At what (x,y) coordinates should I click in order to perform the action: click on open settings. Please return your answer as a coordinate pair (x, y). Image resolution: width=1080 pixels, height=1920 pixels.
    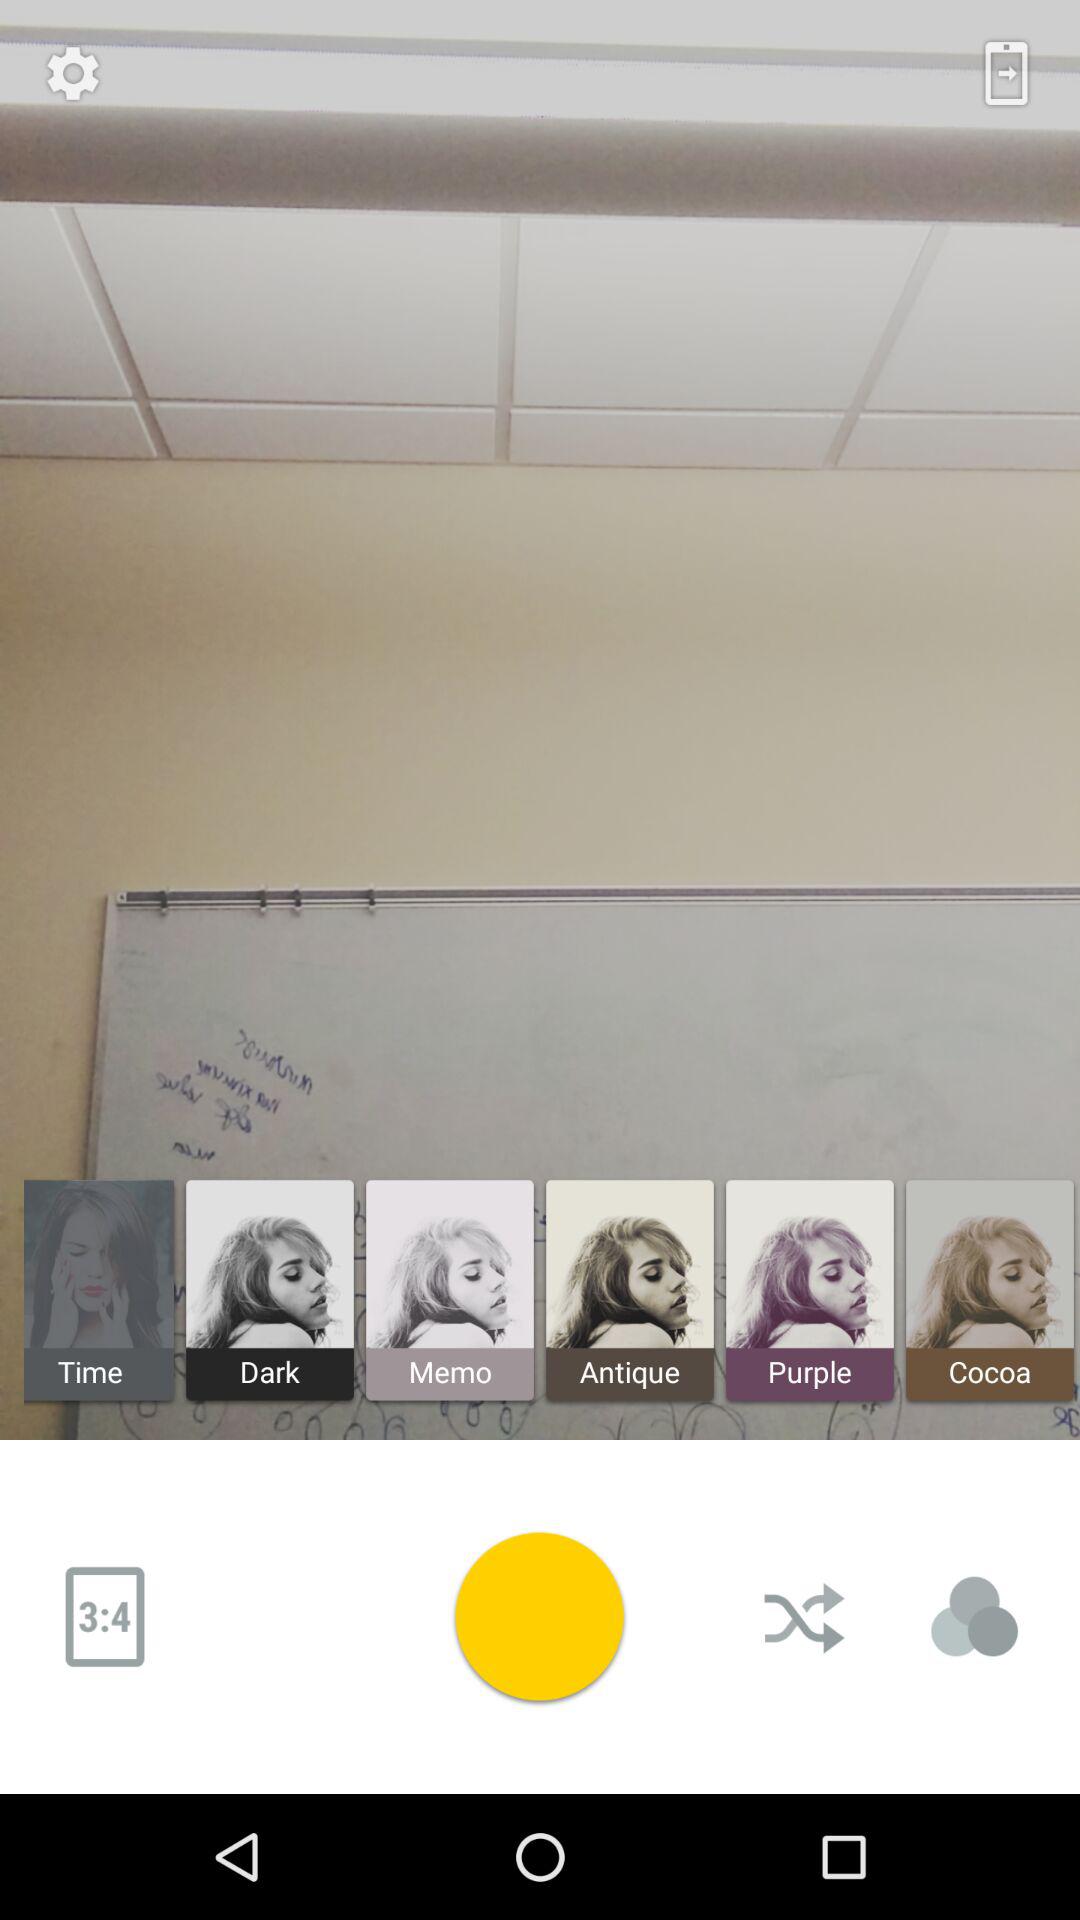
    Looking at the image, I should click on (73, 73).